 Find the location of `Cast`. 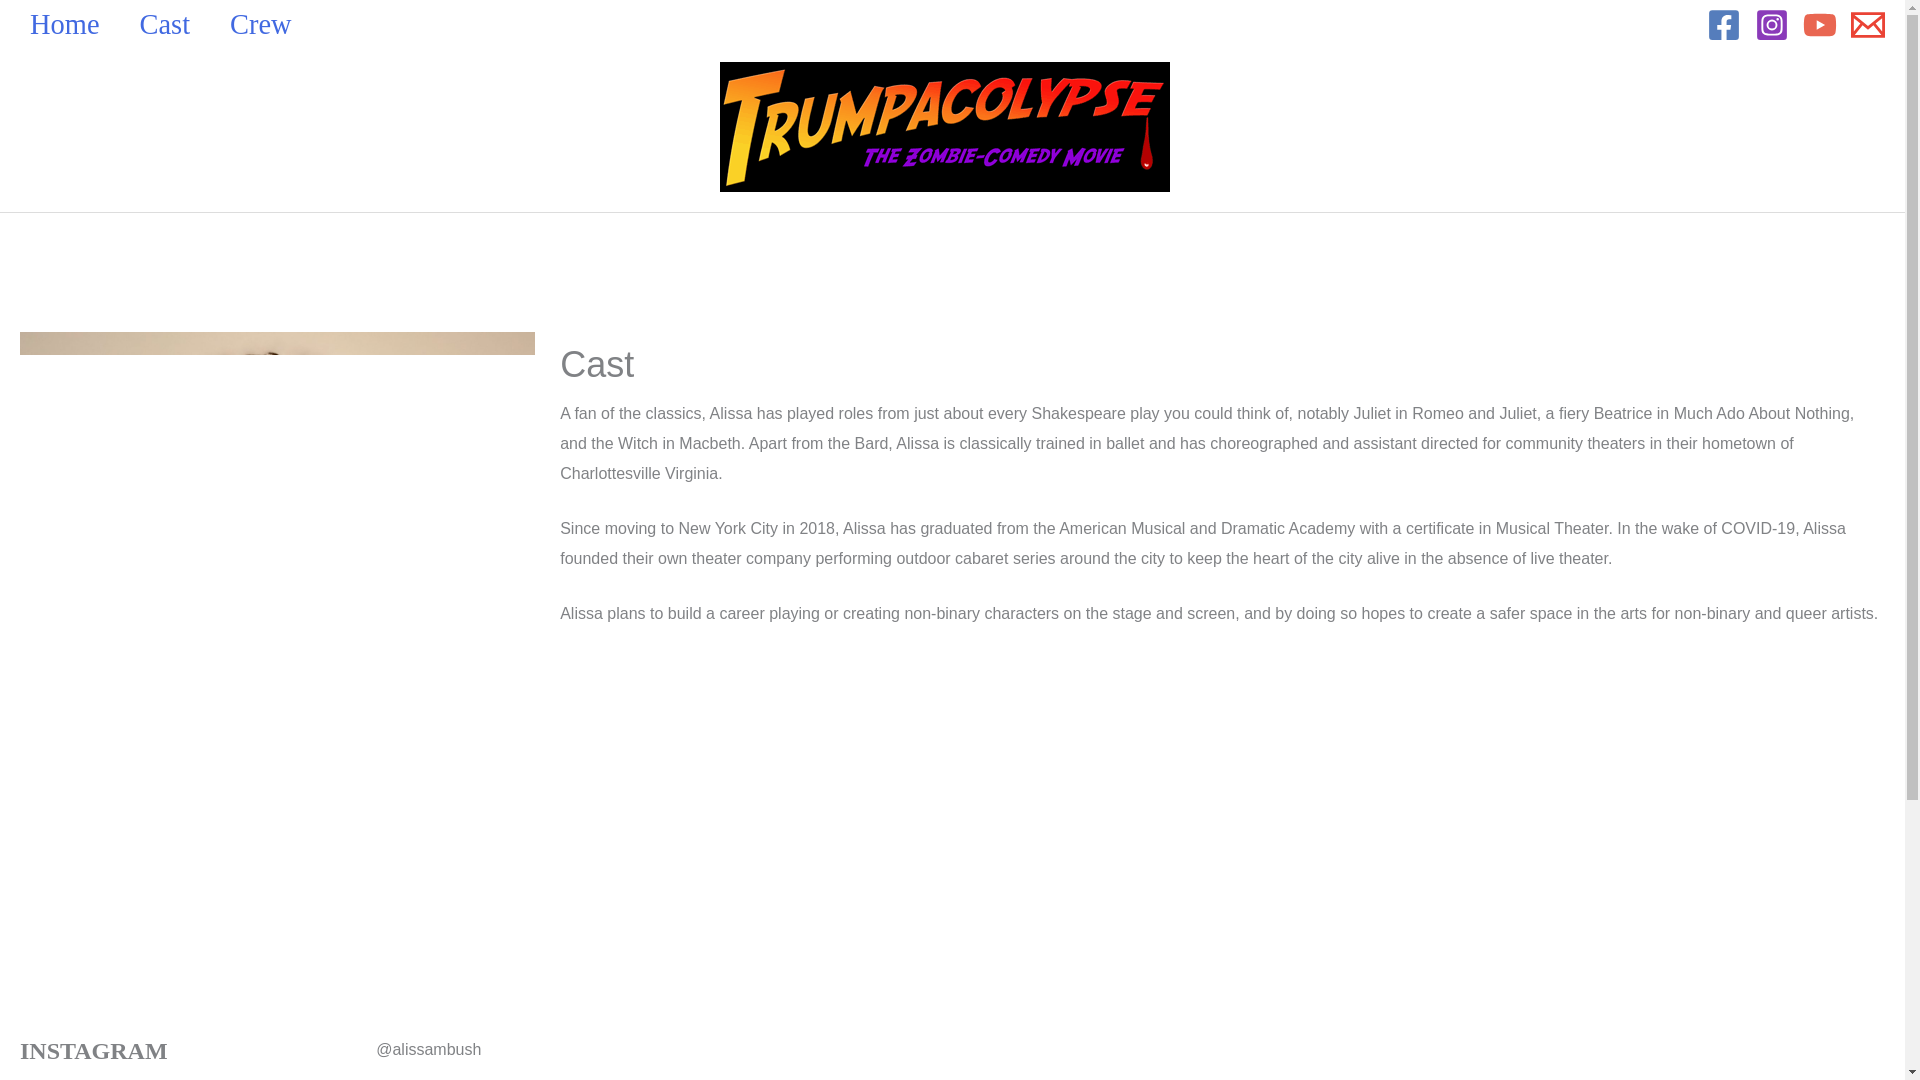

Cast is located at coordinates (175, 24).